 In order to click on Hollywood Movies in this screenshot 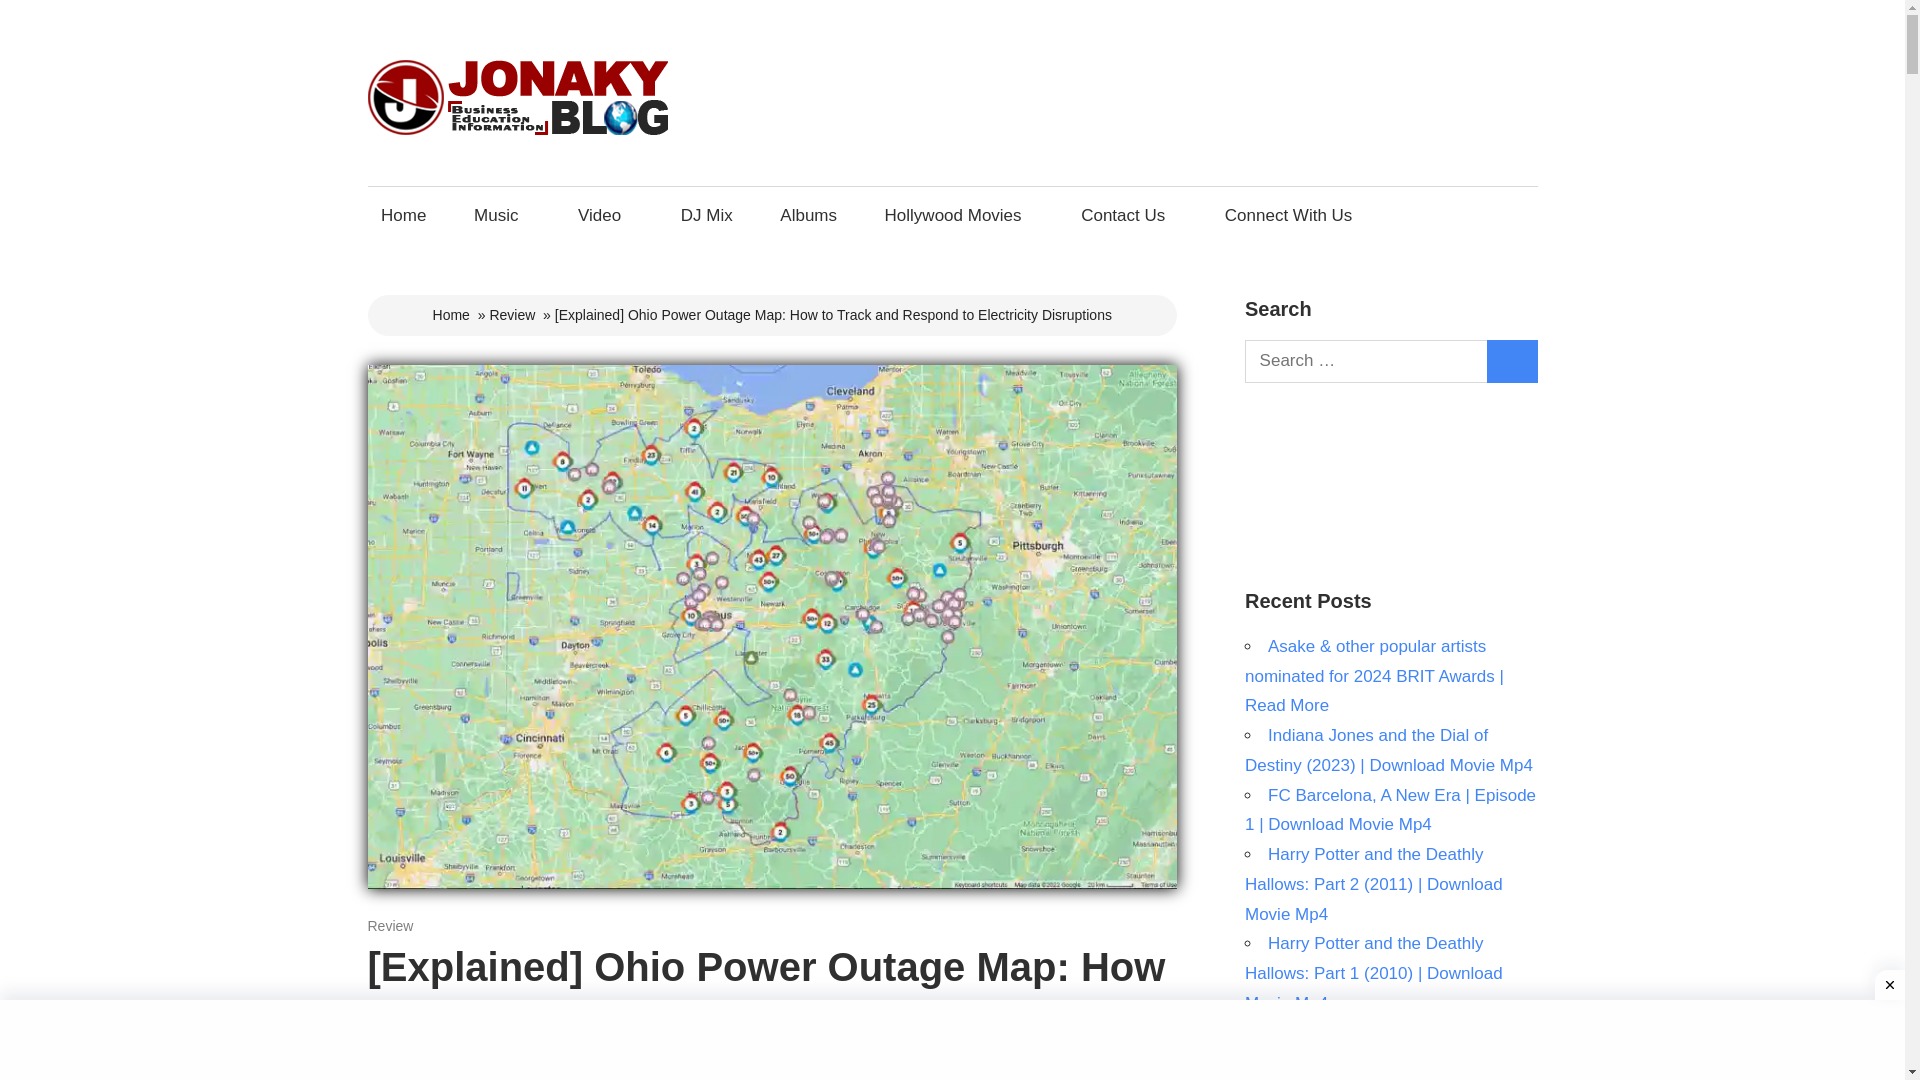, I will do `click(958, 215)`.